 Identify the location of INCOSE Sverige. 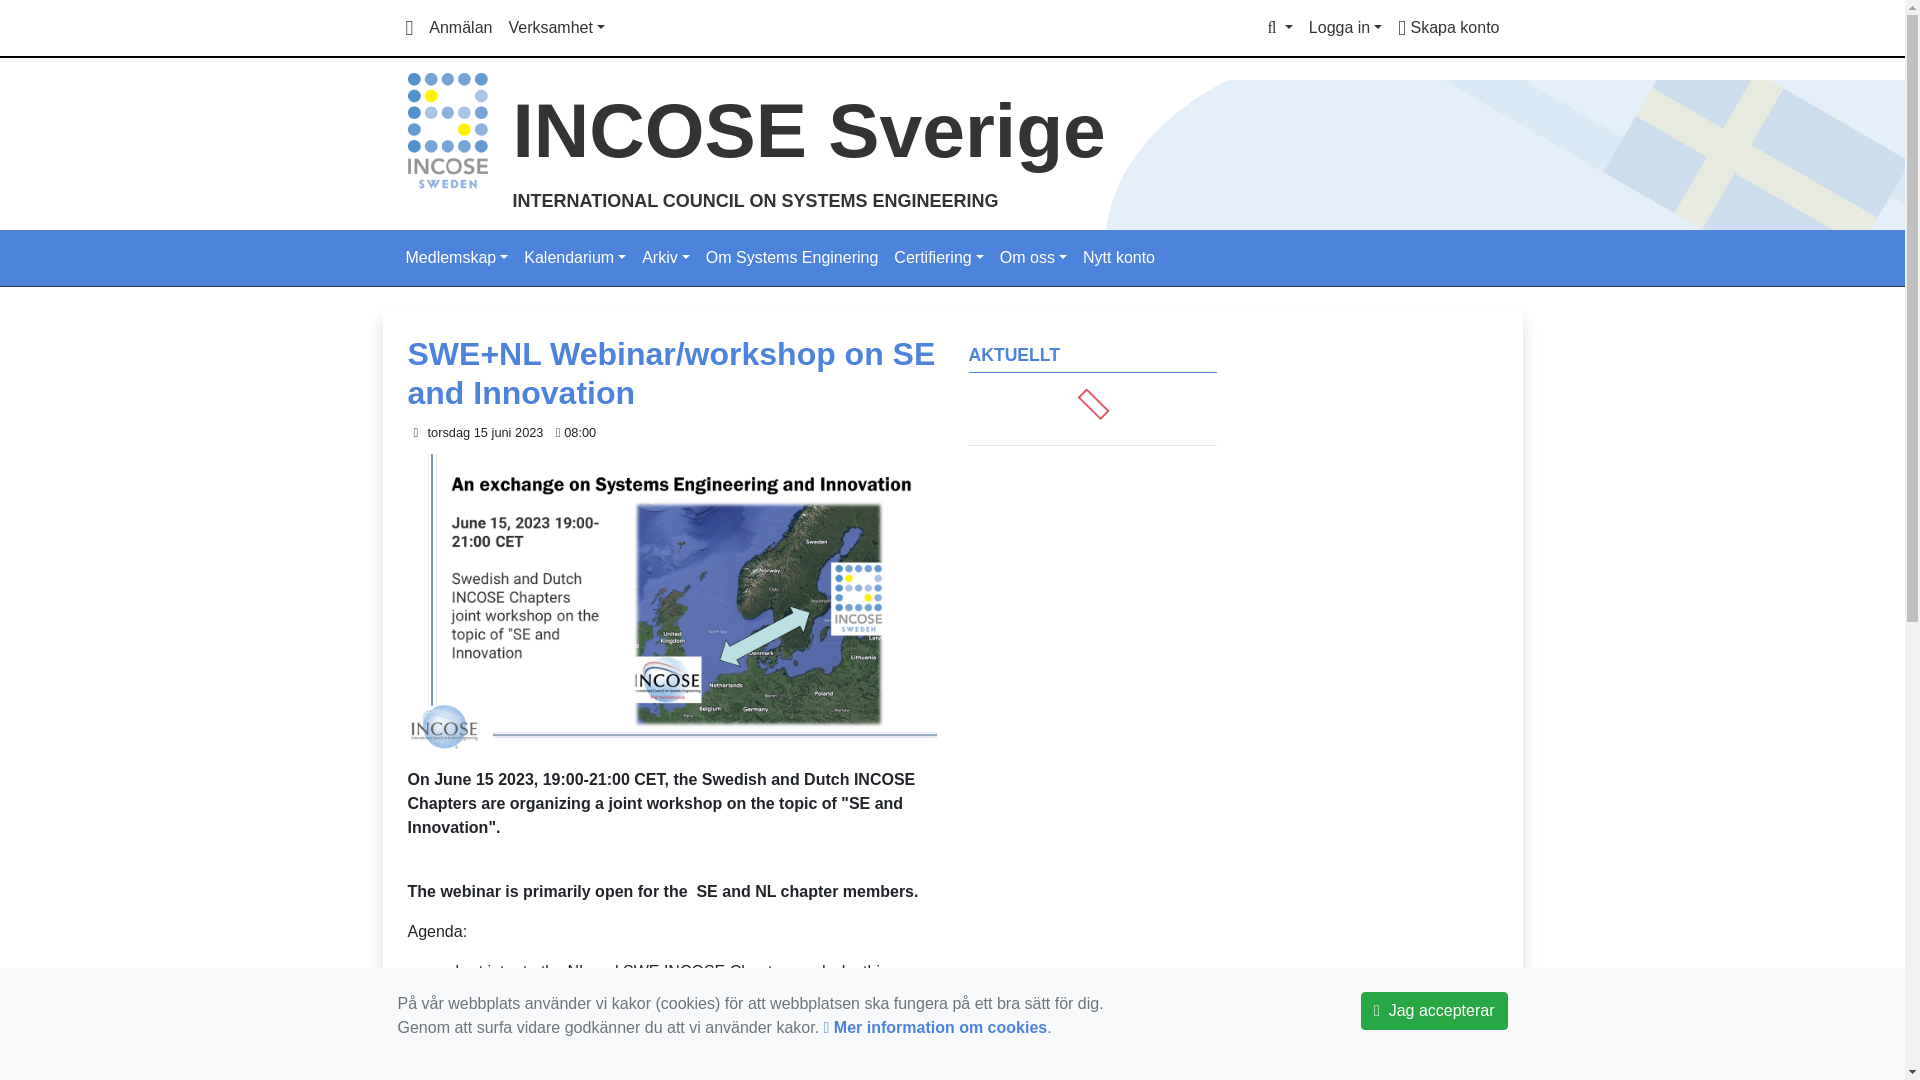
(808, 130).